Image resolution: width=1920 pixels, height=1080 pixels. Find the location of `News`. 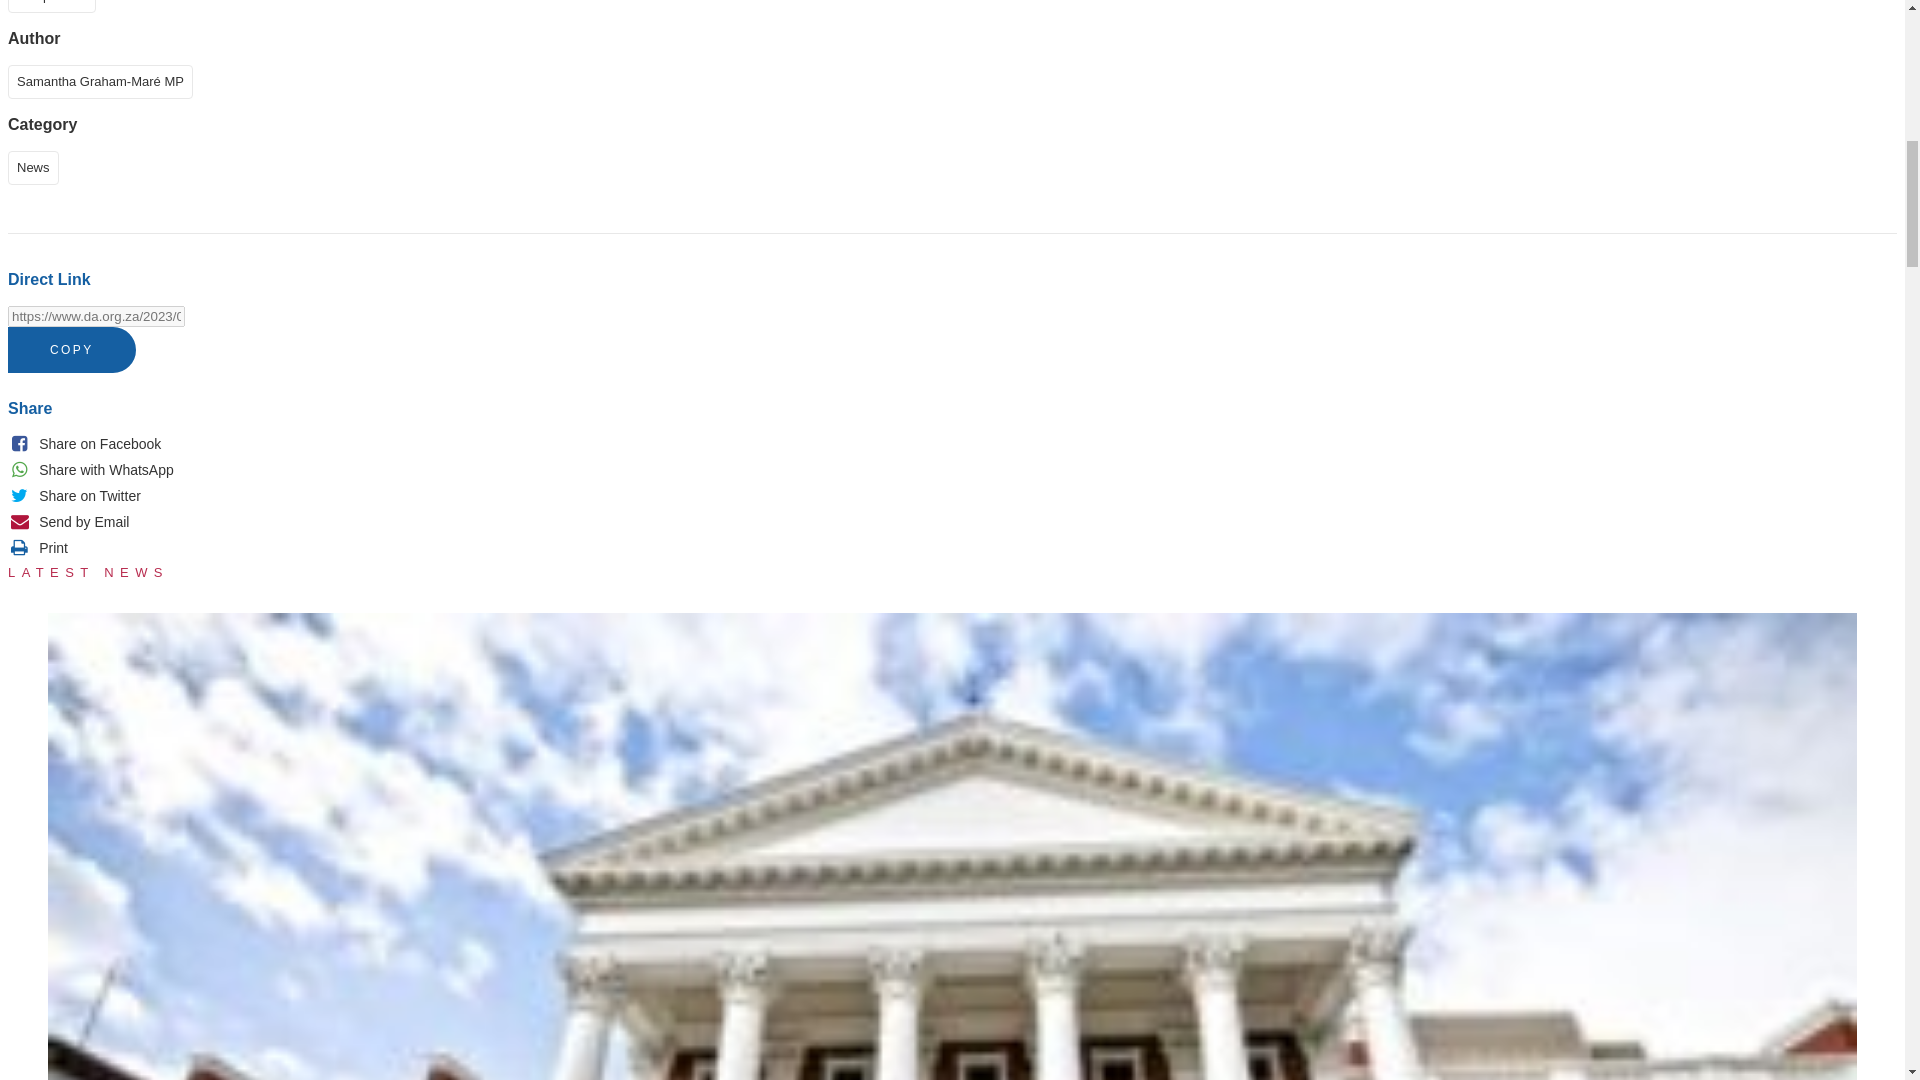

News is located at coordinates (37, 166).